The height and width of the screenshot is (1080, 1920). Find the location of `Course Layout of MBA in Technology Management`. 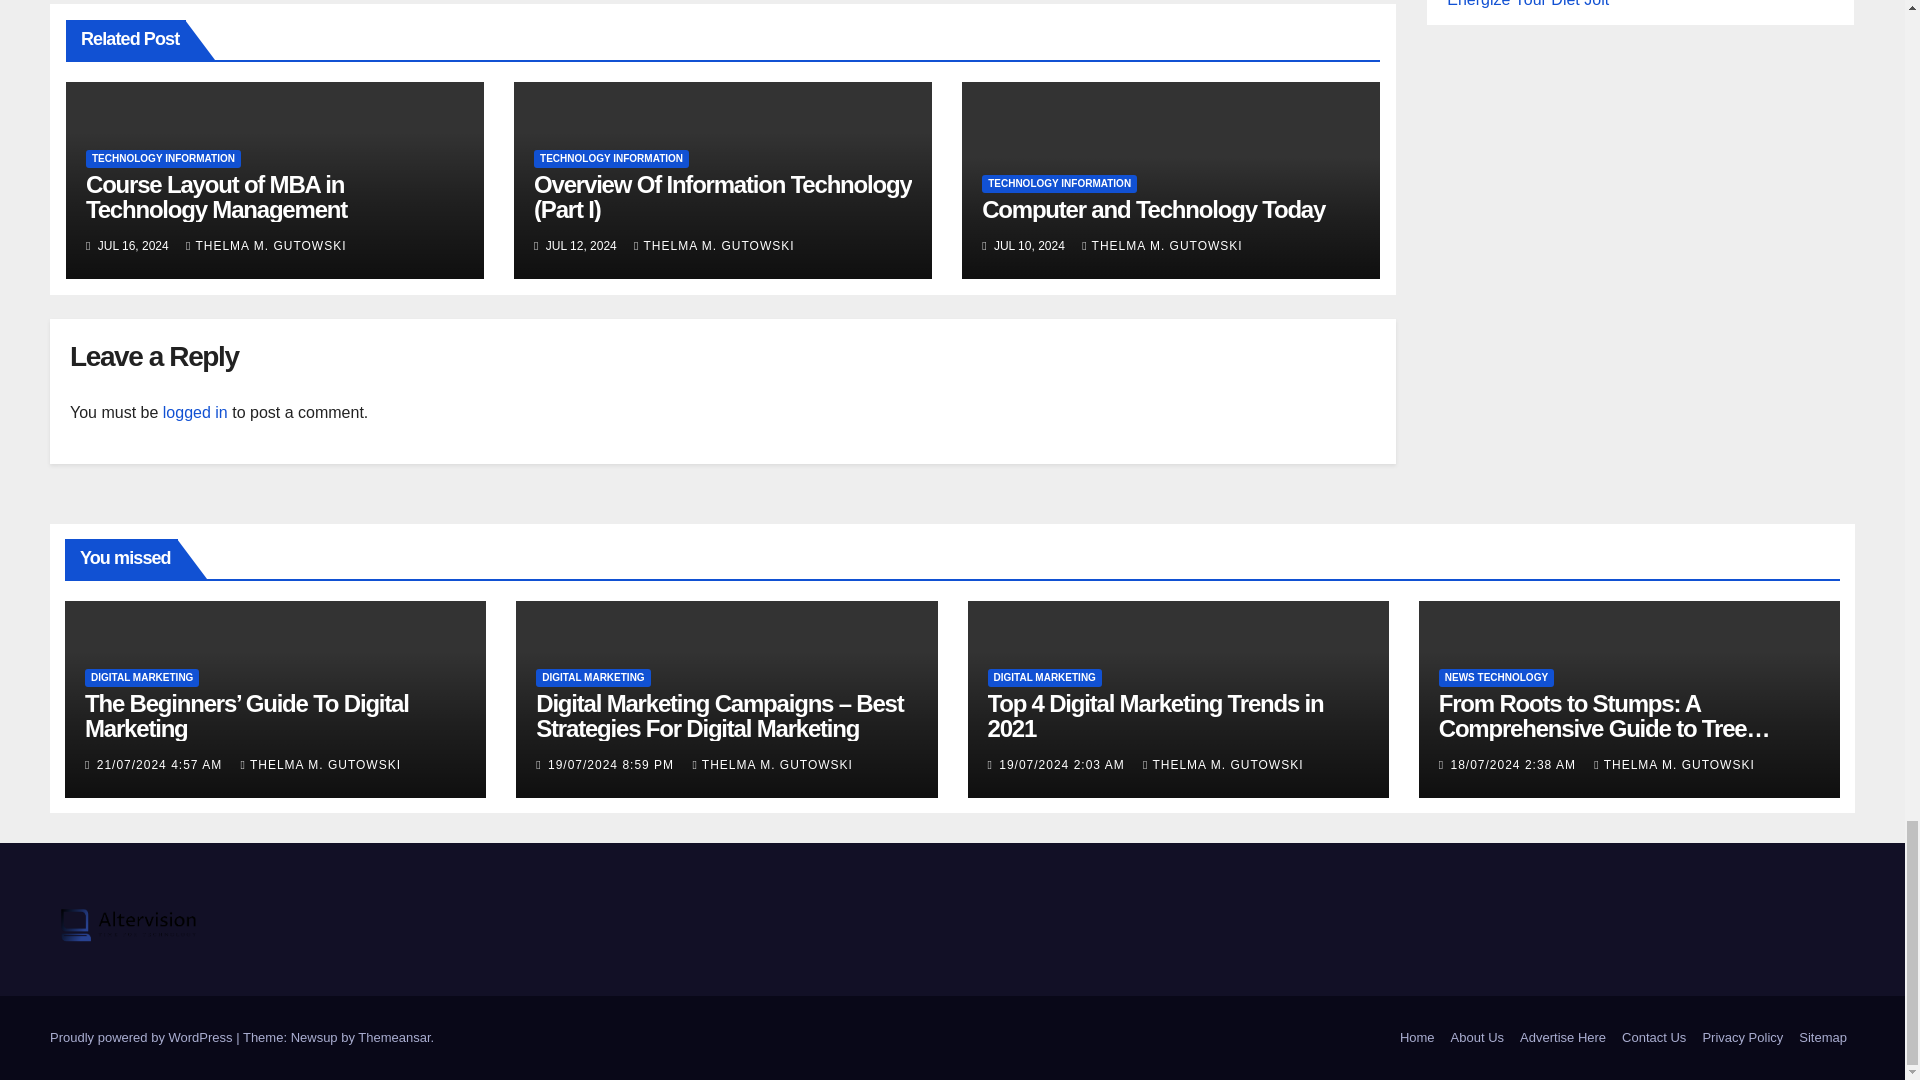

Course Layout of MBA in Technology Management is located at coordinates (216, 196).